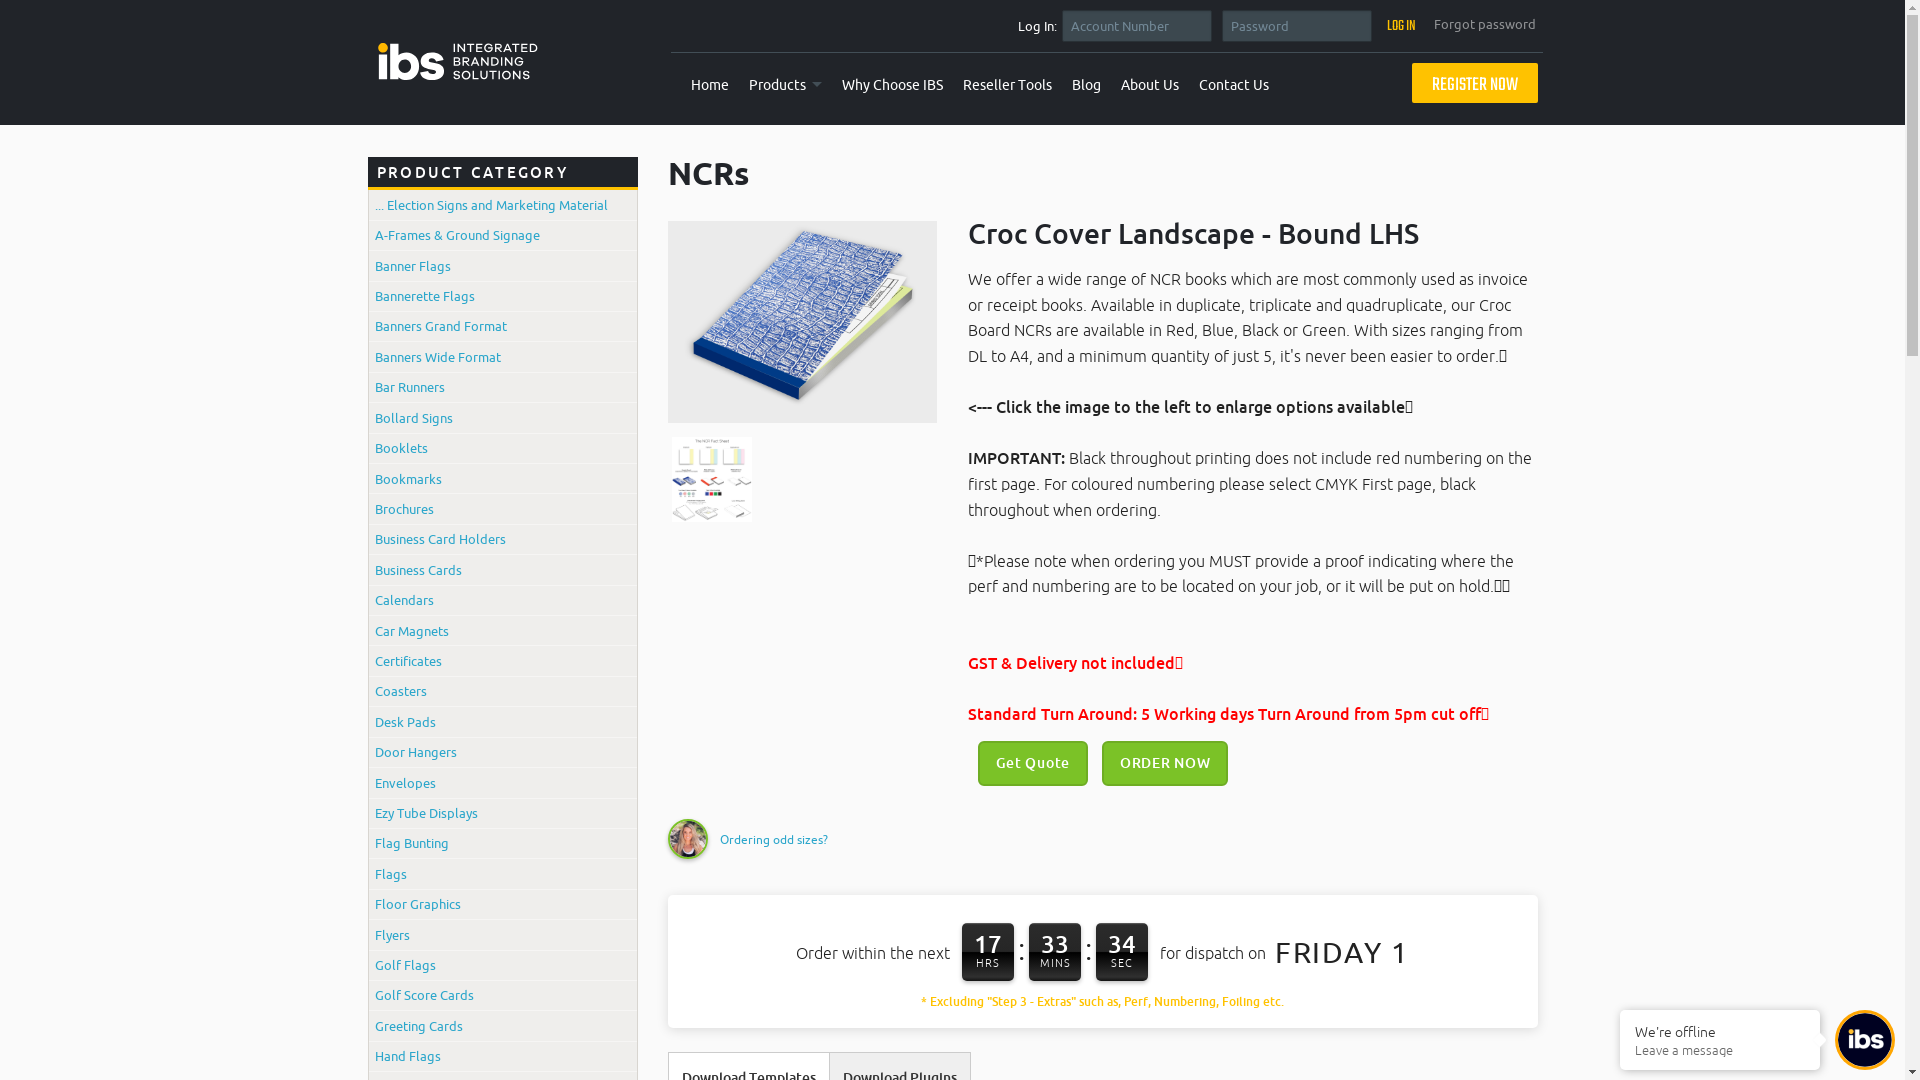 Image resolution: width=1920 pixels, height=1080 pixels. I want to click on Bollard Signs, so click(502, 418).